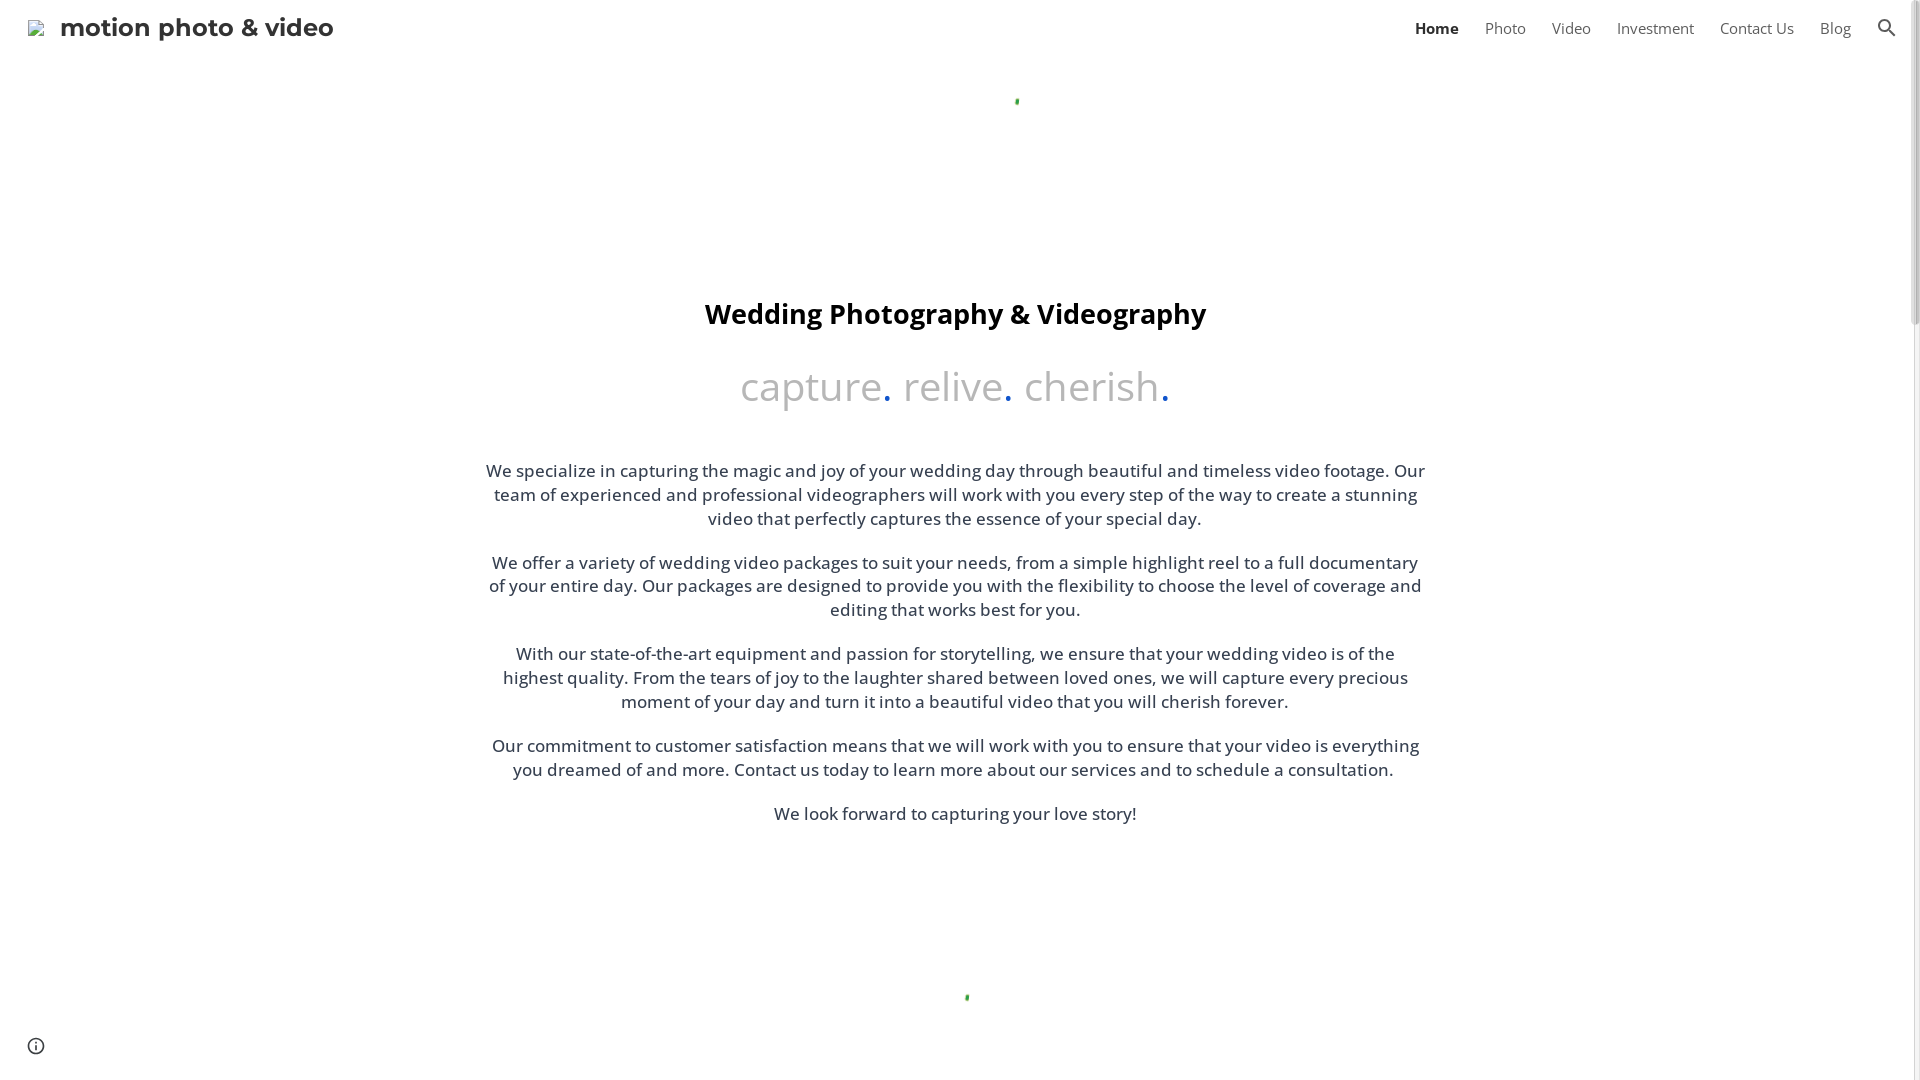  Describe the element at coordinates (1506, 28) in the screenshot. I see `Photo` at that location.